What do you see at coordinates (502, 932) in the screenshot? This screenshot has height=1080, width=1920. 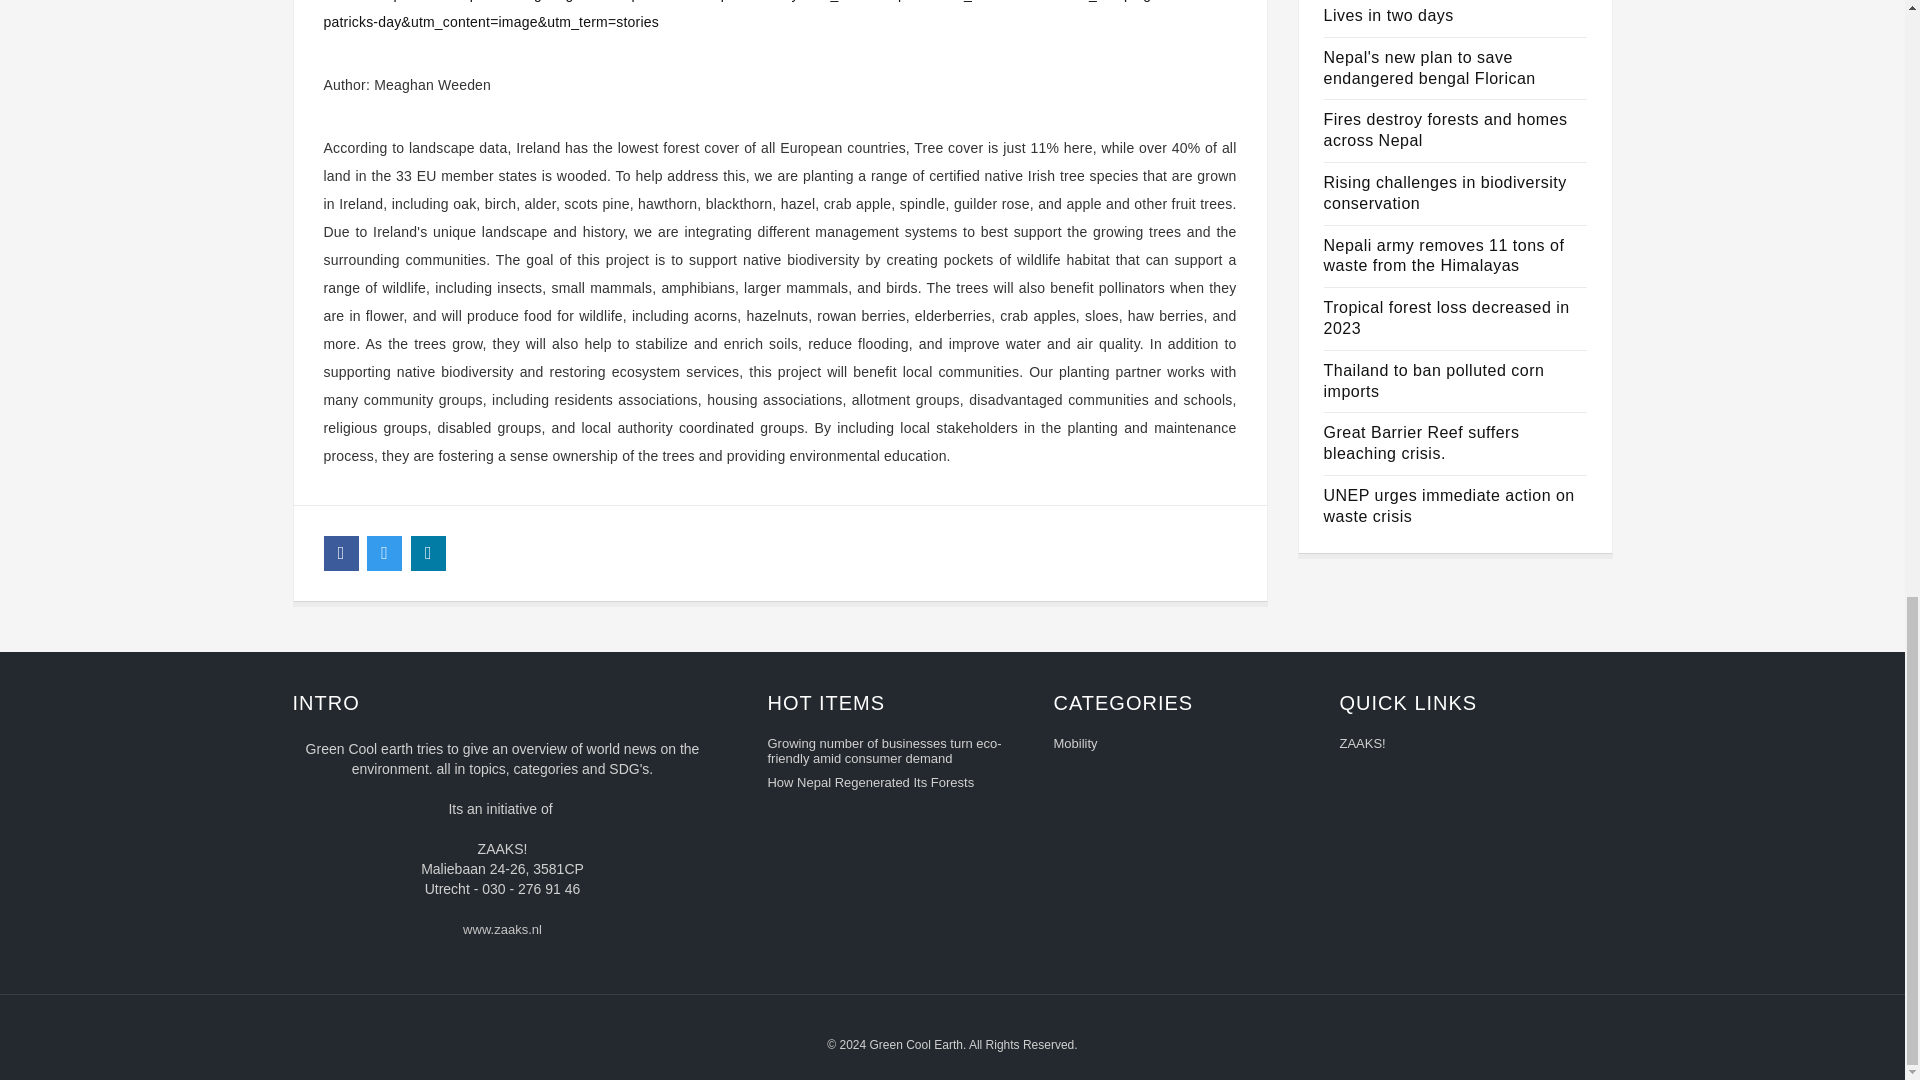 I see `www.zaaks.nl` at bounding box center [502, 932].